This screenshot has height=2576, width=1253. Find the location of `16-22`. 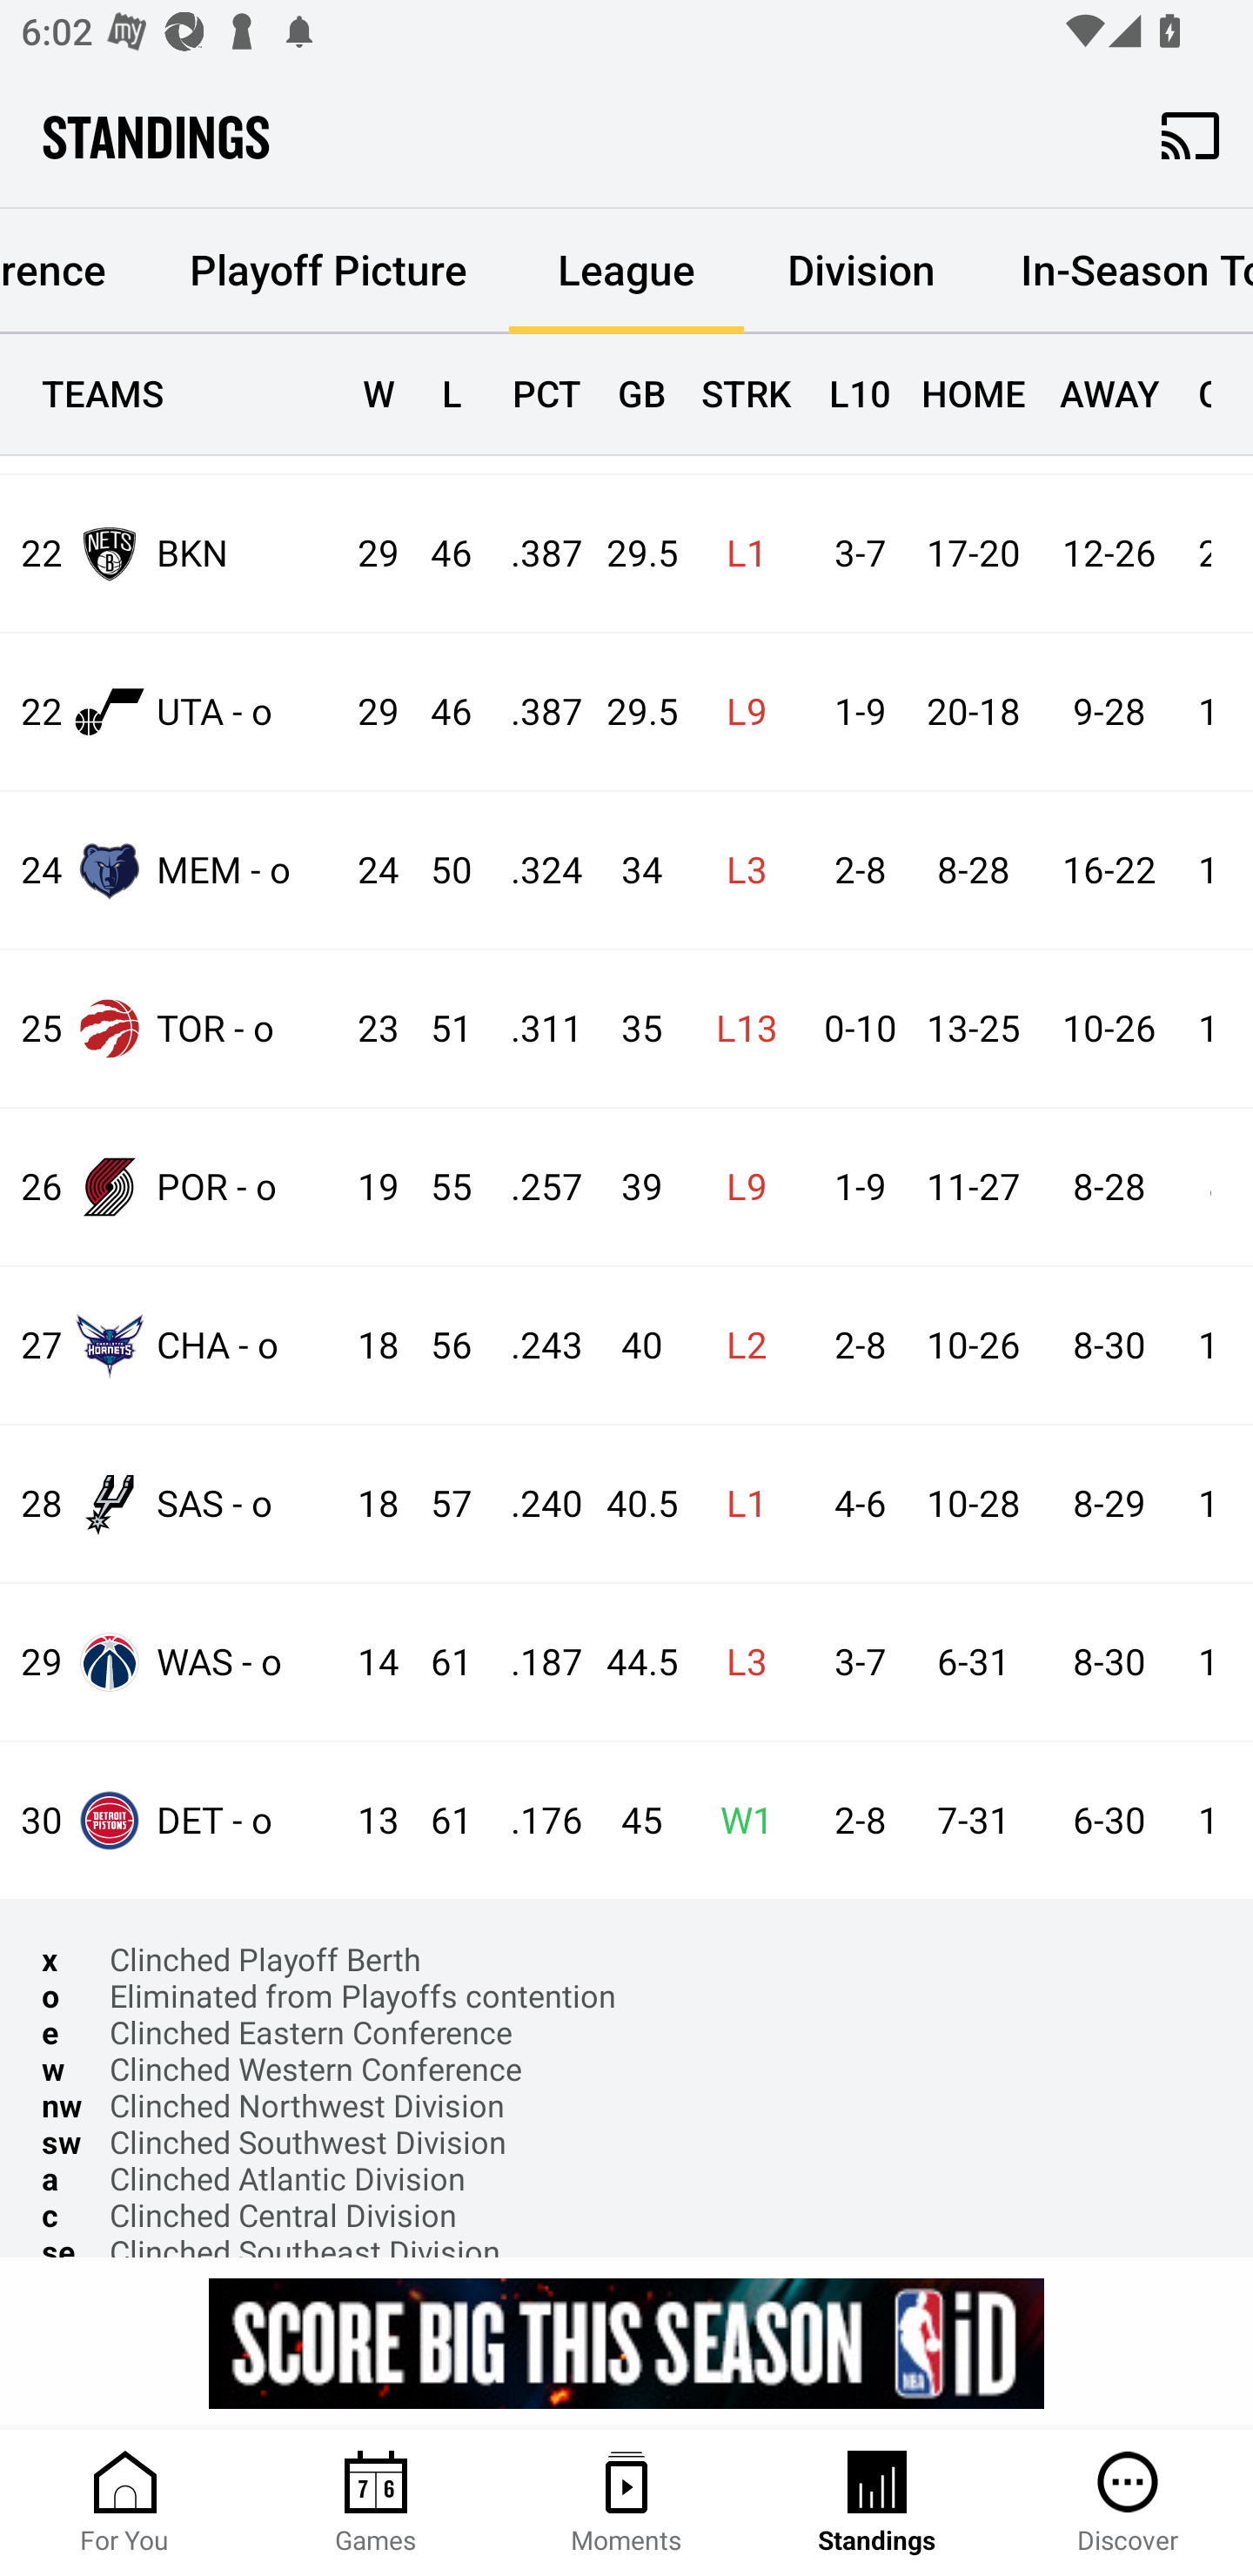

16-22 is located at coordinates (1109, 870).